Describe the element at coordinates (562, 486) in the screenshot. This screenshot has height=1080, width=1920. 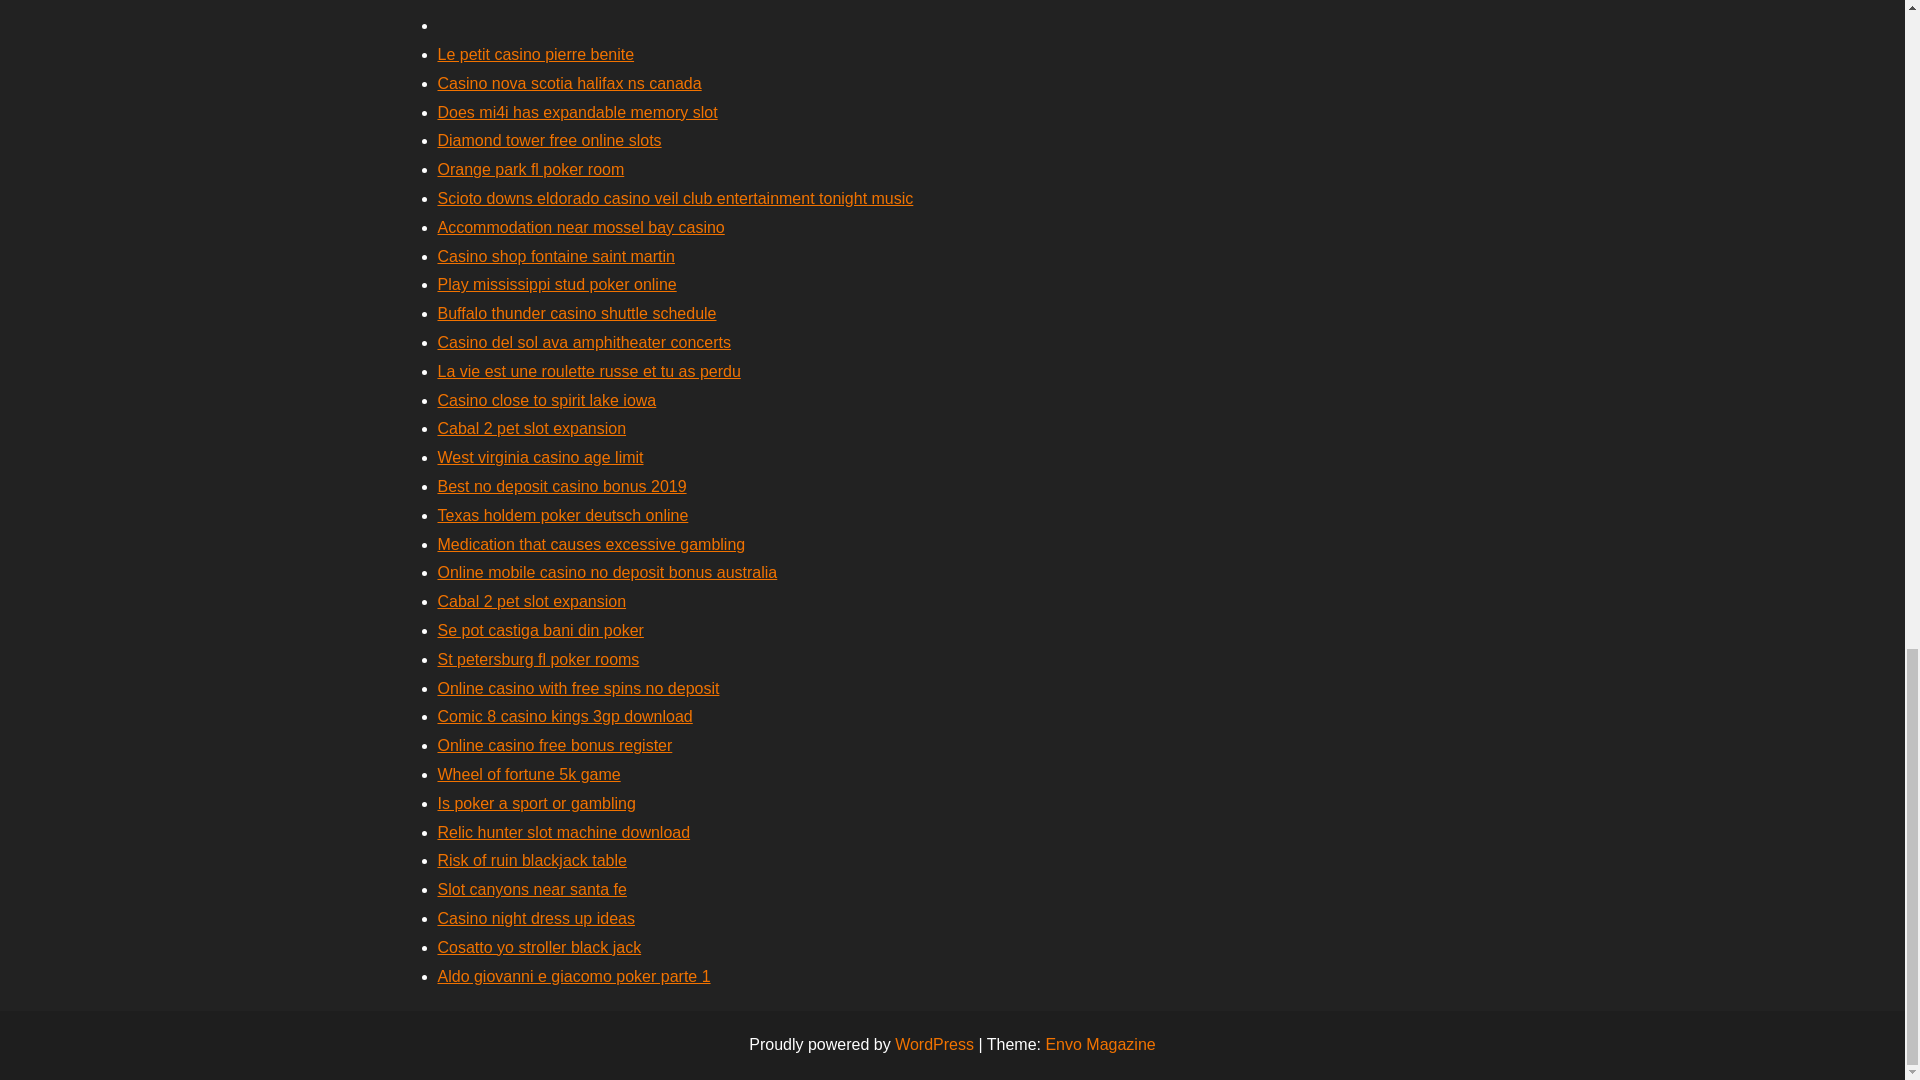
I see `Best no deposit casino bonus 2019` at that location.